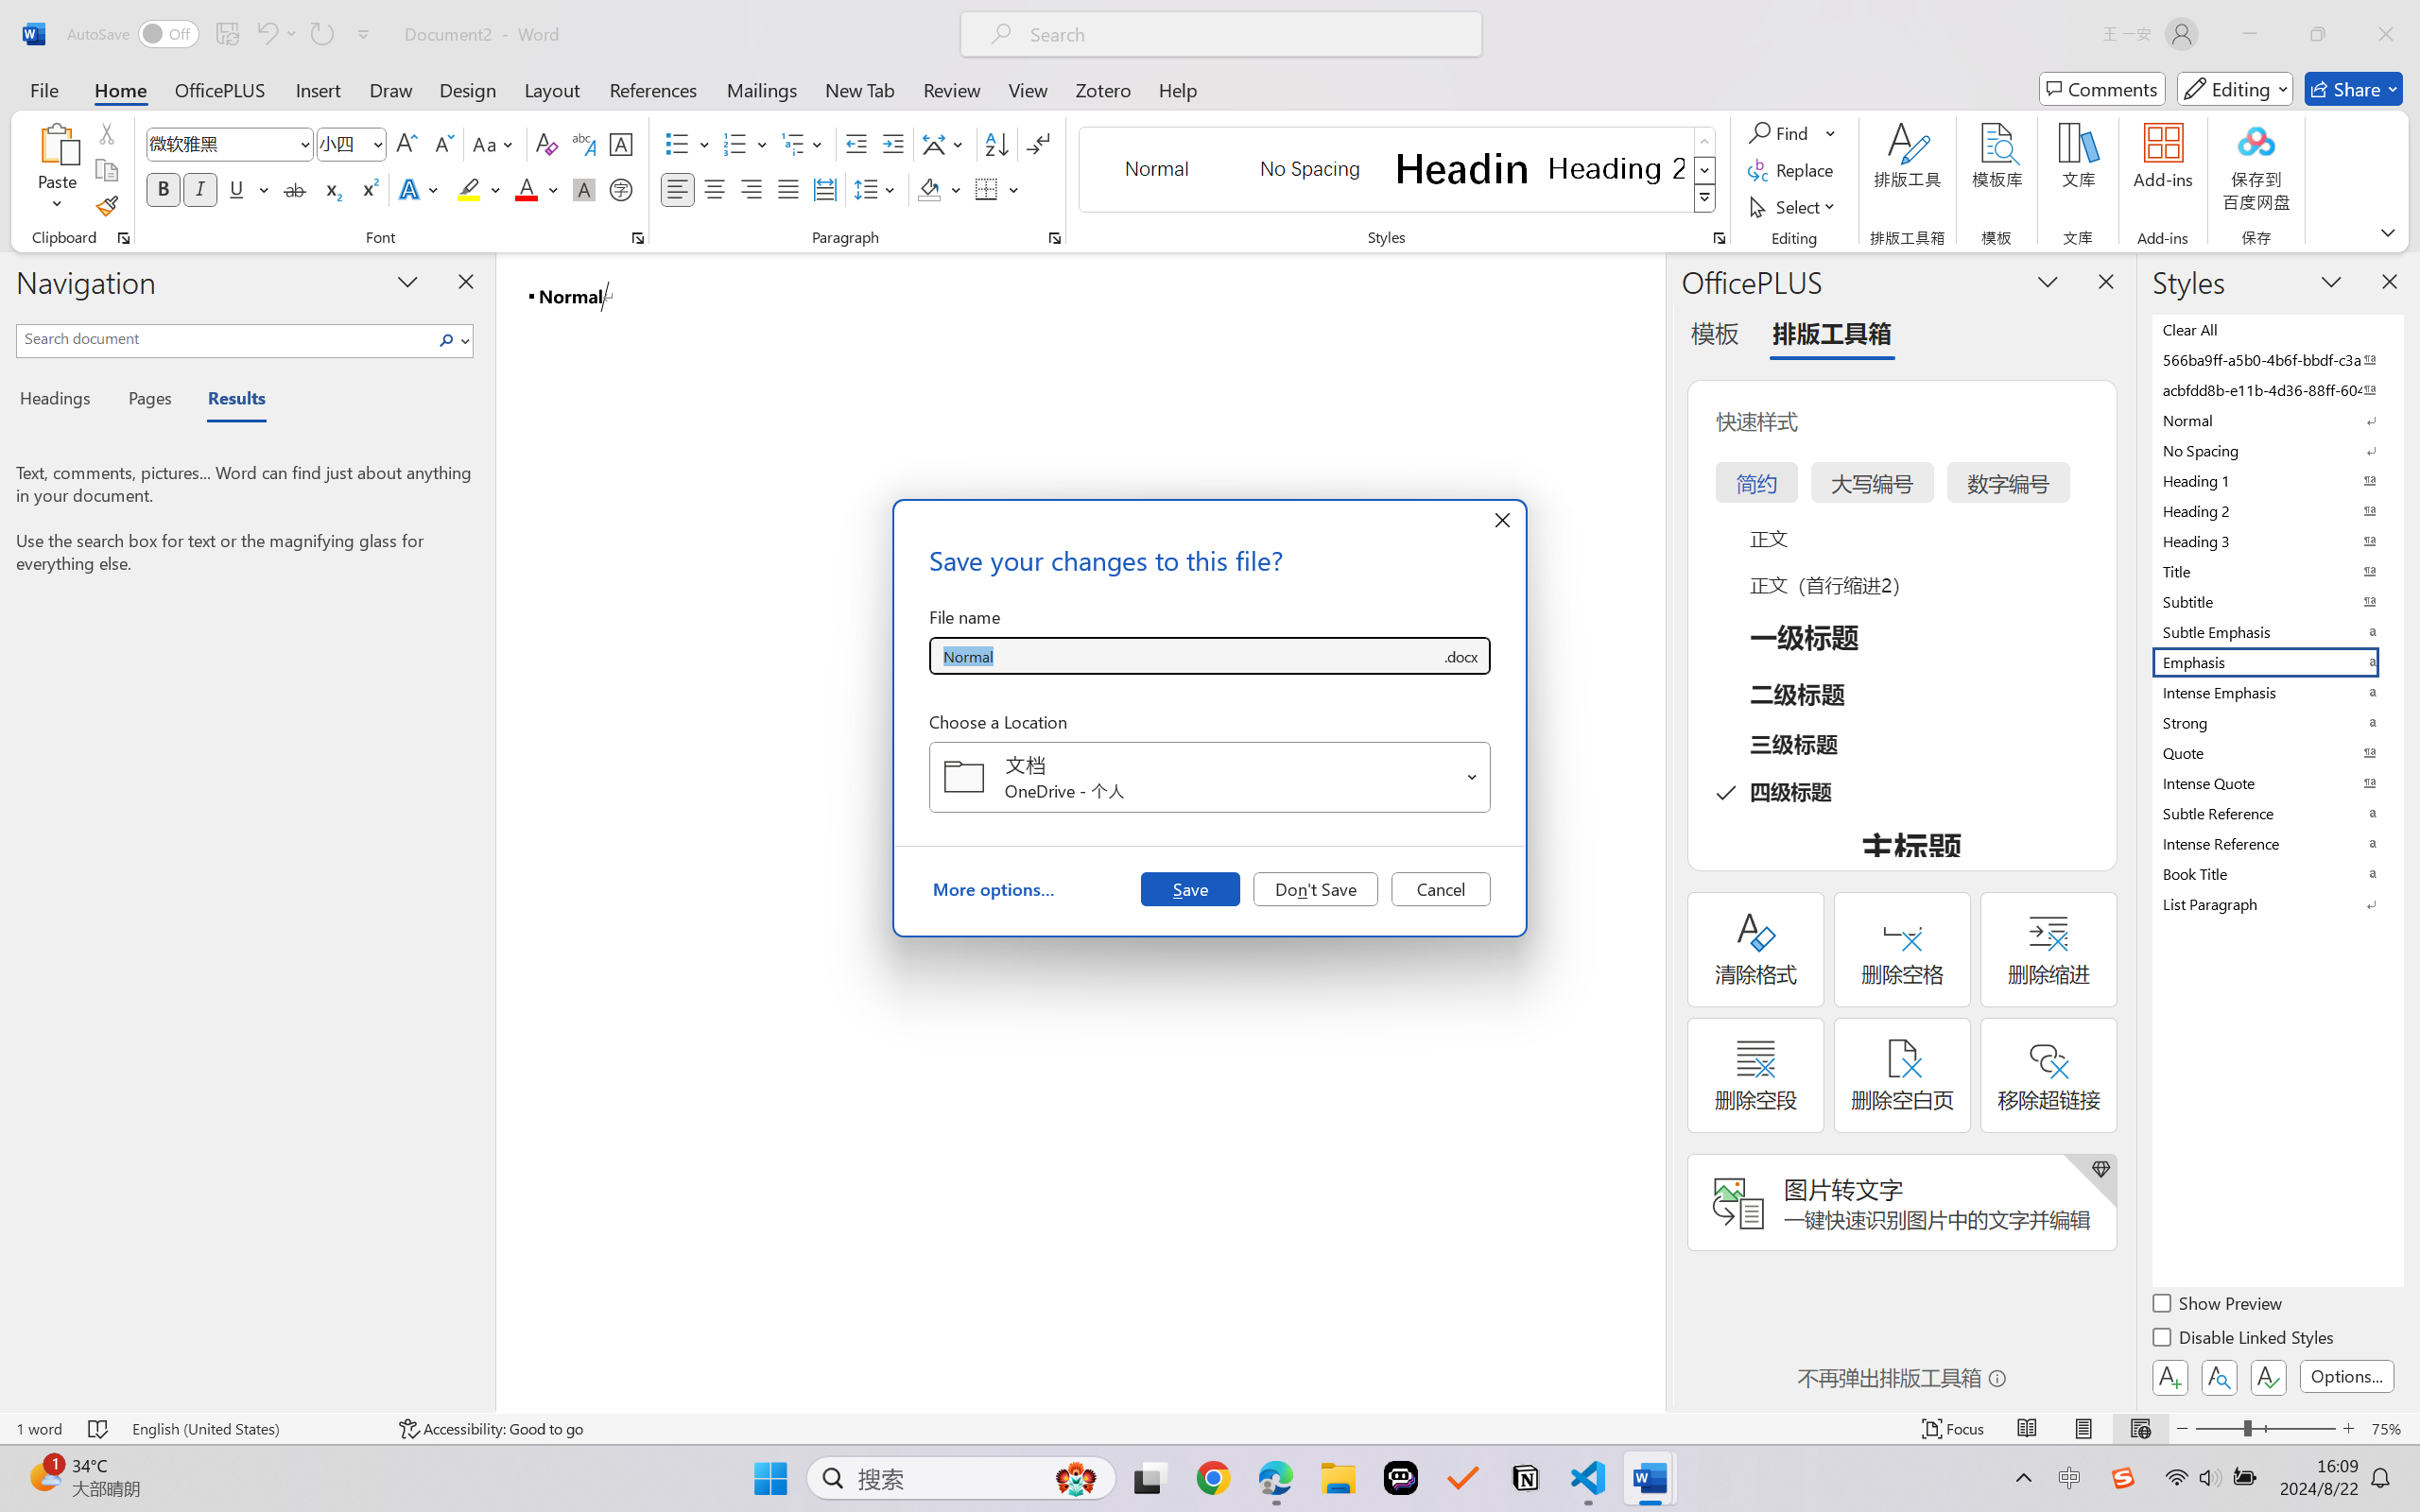  What do you see at coordinates (1213, 1478) in the screenshot?
I see `Google Chrome` at bounding box center [1213, 1478].